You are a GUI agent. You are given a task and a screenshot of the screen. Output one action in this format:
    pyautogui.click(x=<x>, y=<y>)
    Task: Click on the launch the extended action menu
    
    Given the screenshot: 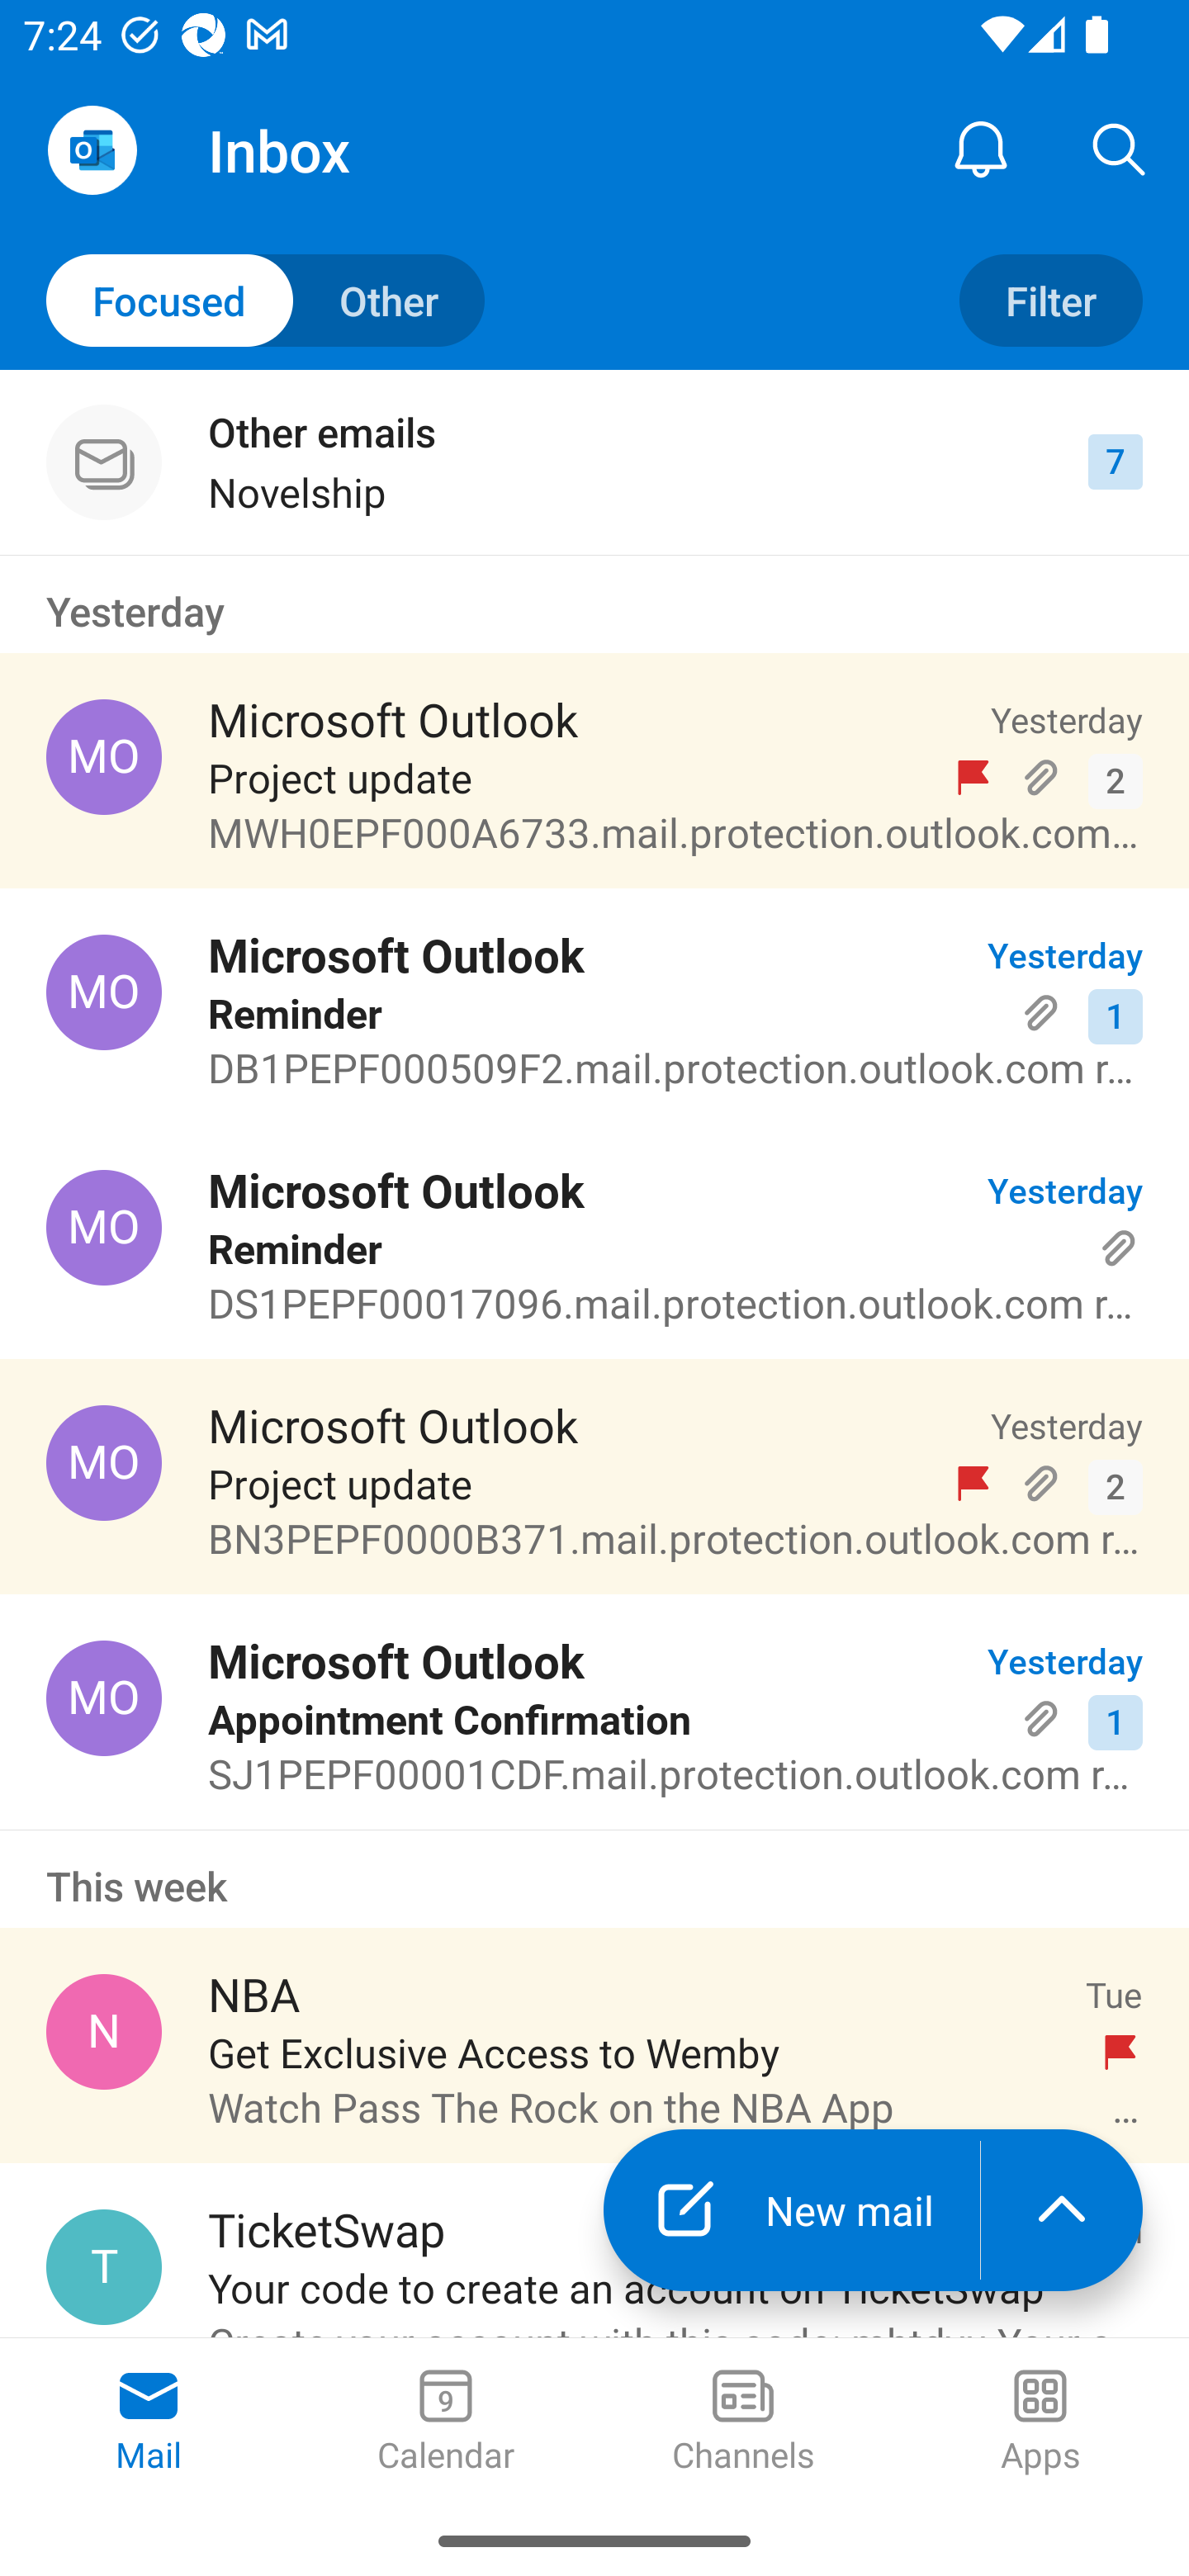 What is the action you would take?
    pyautogui.click(x=1062, y=2209)
    